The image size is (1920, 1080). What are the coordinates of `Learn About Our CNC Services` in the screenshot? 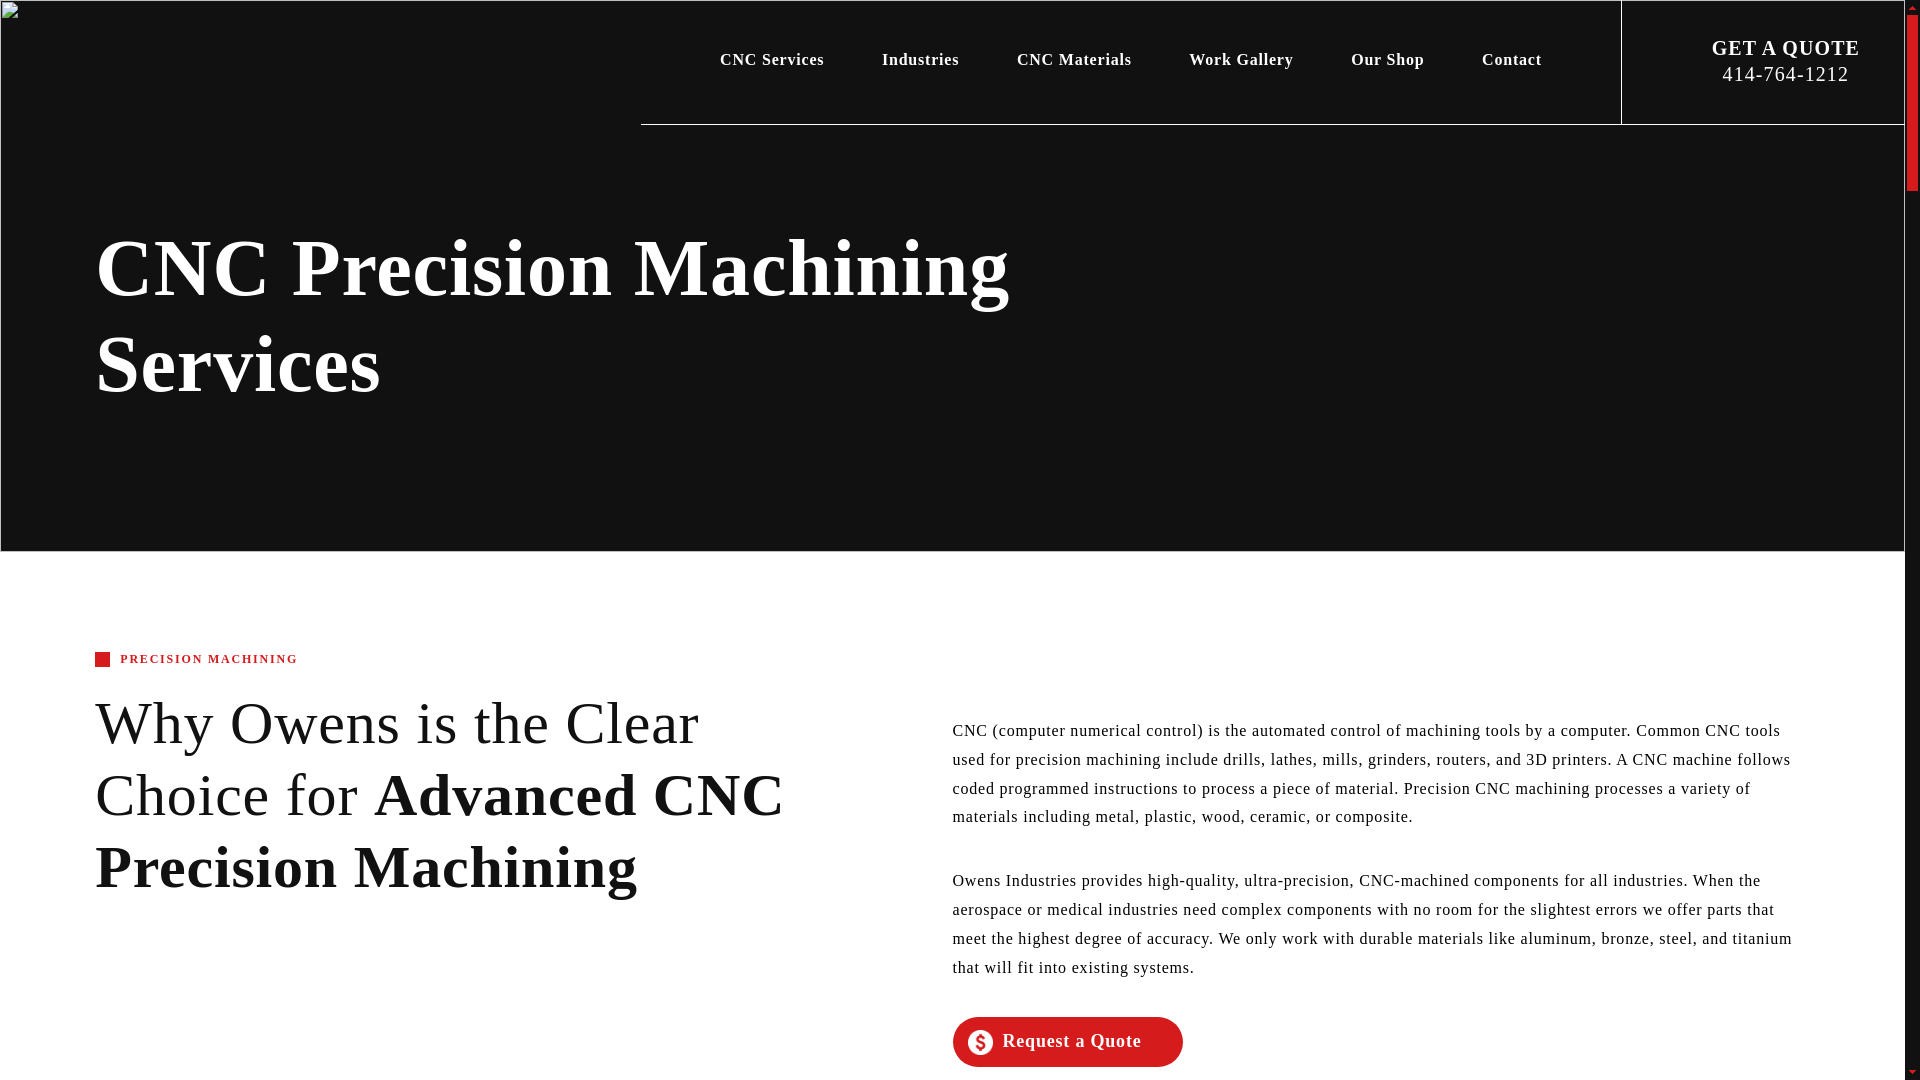 It's located at (772, 59).